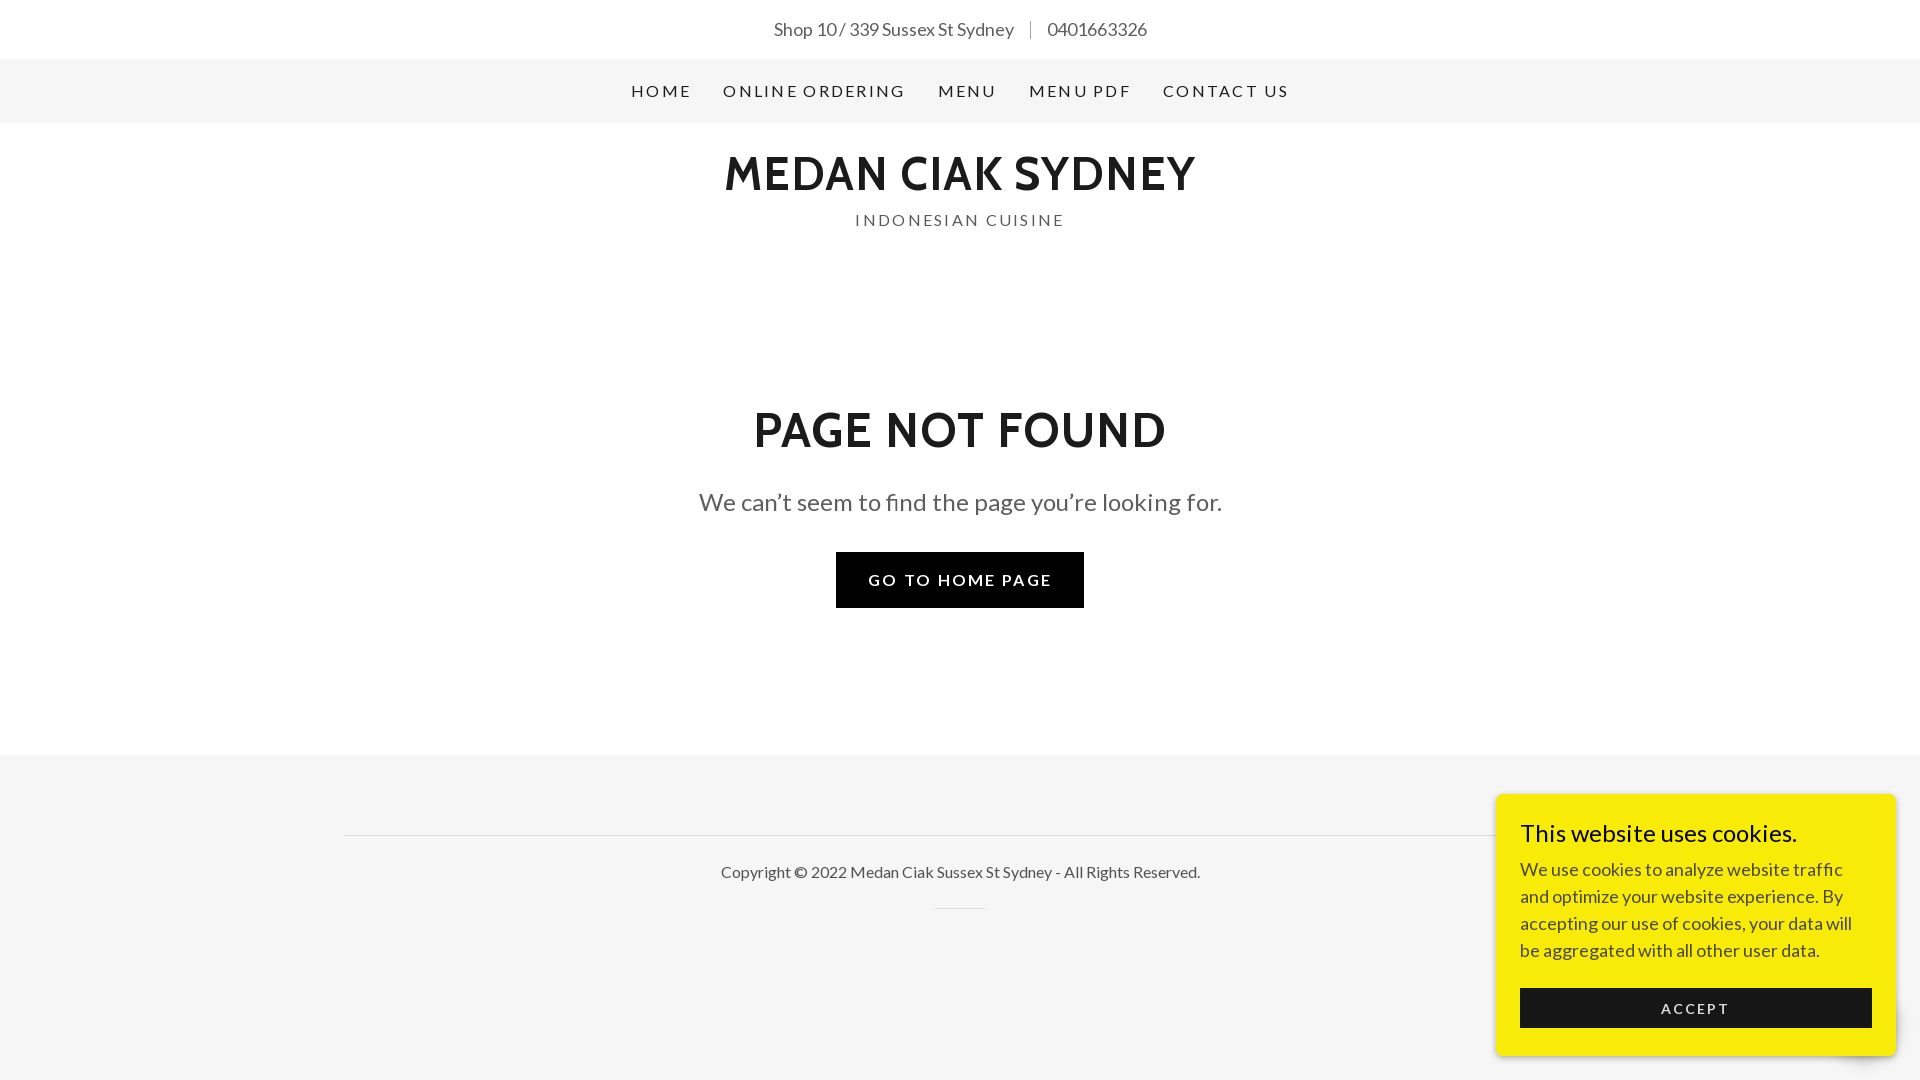  Describe the element at coordinates (960, 580) in the screenshot. I see `GO TO HOME PAGE` at that location.